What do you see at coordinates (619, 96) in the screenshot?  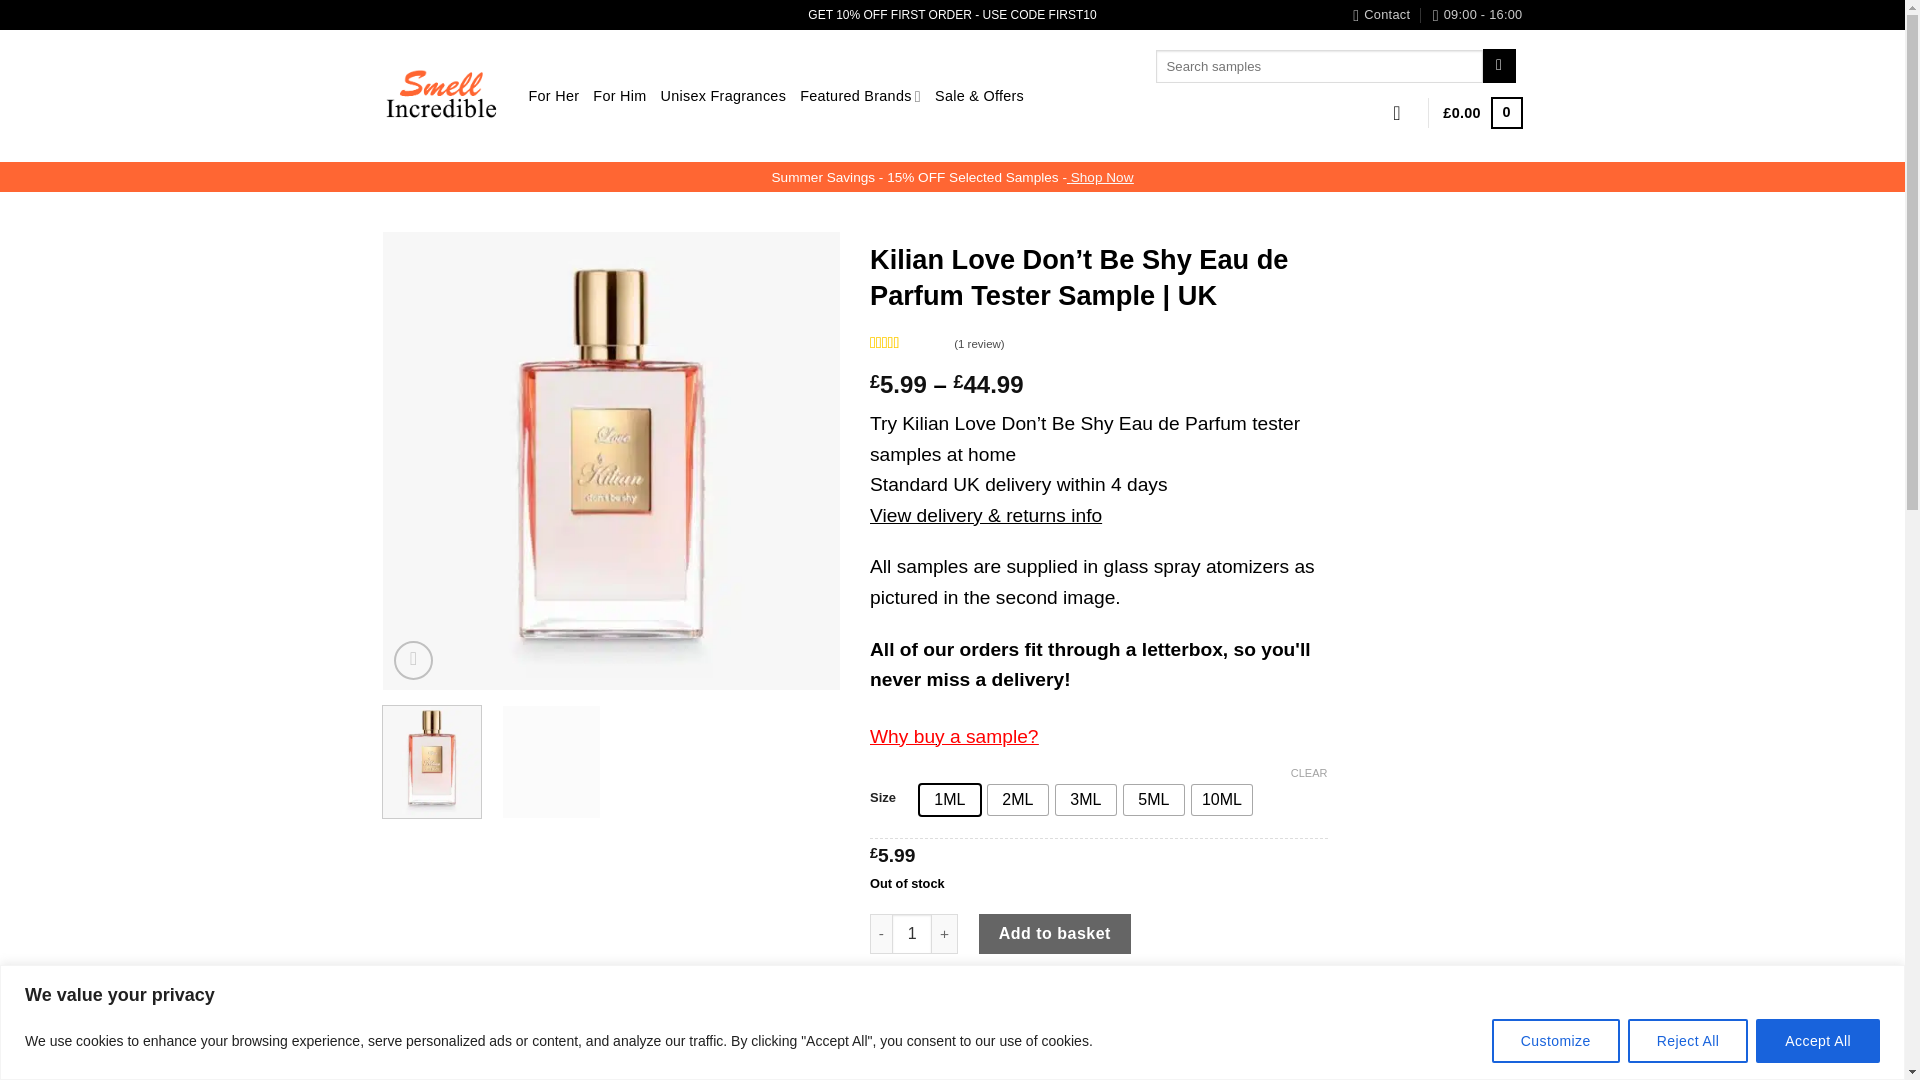 I see `For Him` at bounding box center [619, 96].